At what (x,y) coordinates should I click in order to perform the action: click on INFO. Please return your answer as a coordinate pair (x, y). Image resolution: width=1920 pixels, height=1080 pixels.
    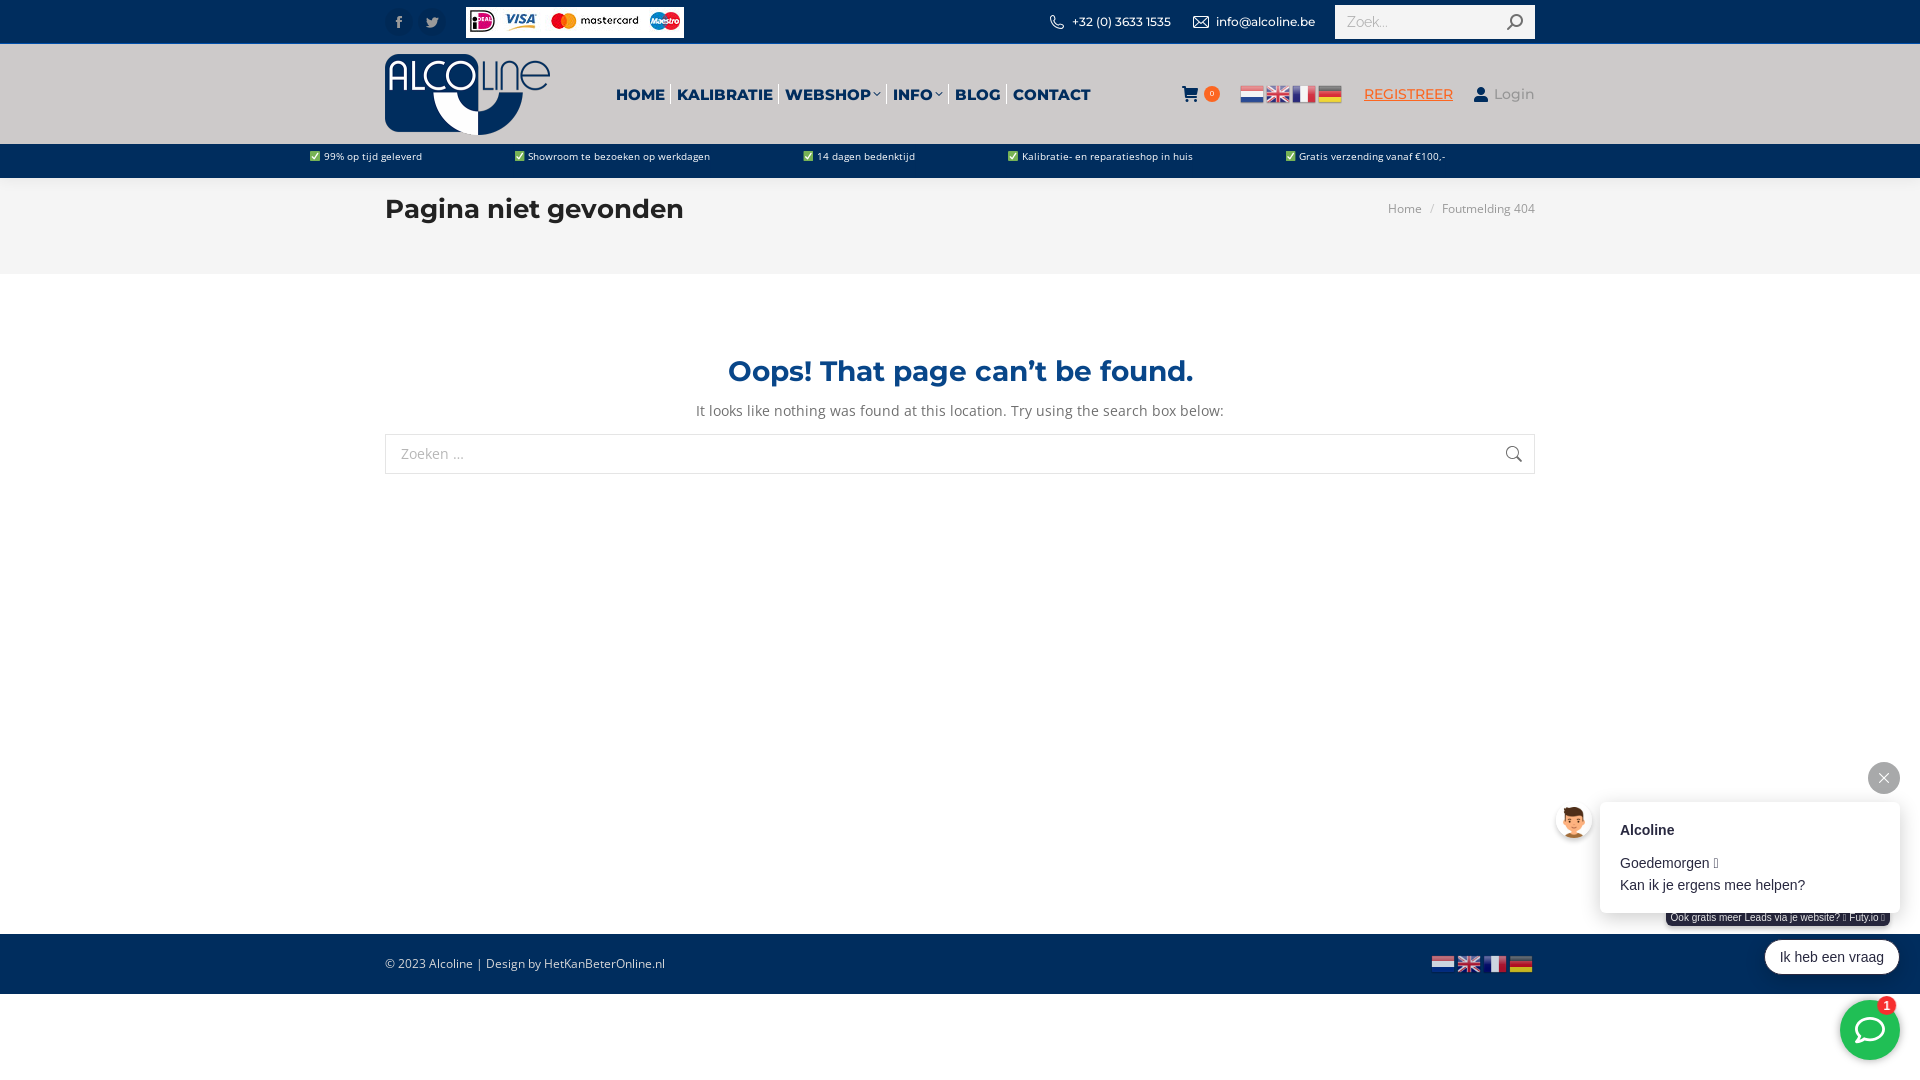
    Looking at the image, I should click on (917, 94).